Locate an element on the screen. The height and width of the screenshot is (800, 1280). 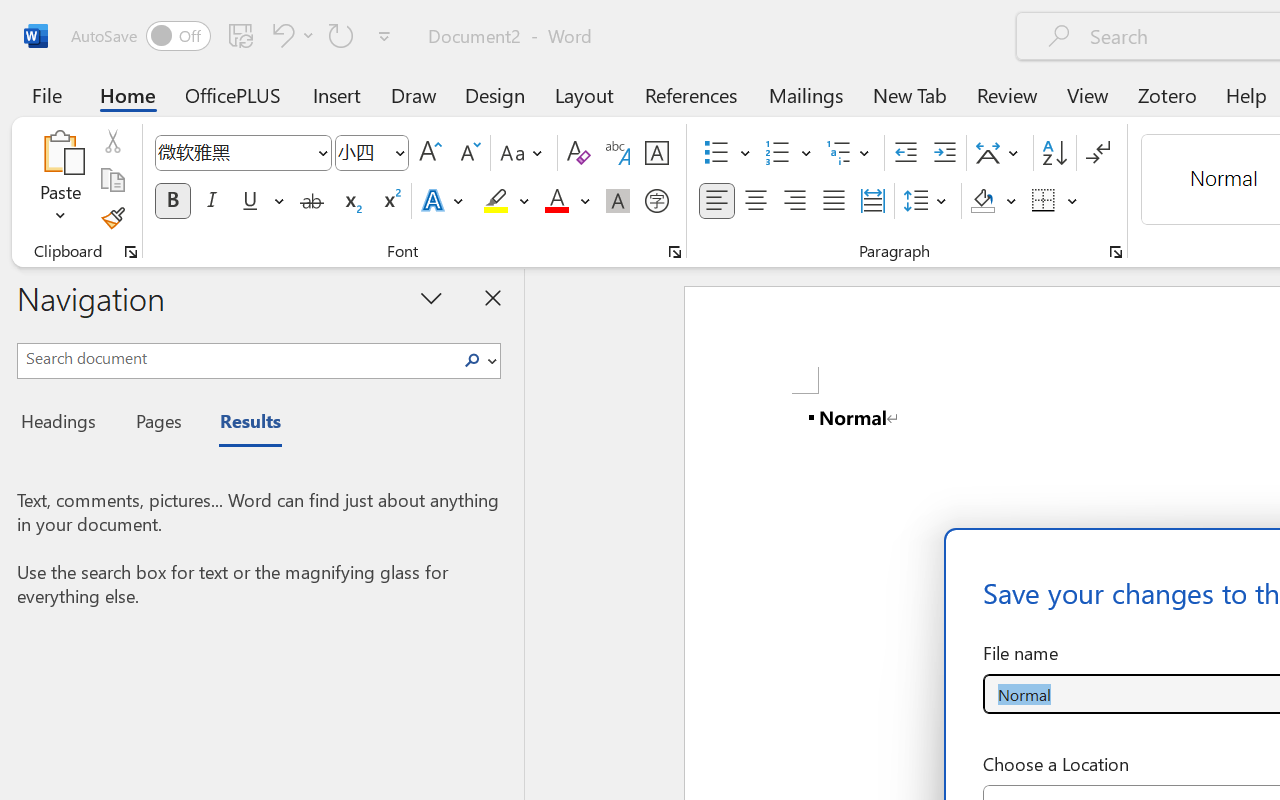
Quick Access Toolbar is located at coordinates (234, 36).